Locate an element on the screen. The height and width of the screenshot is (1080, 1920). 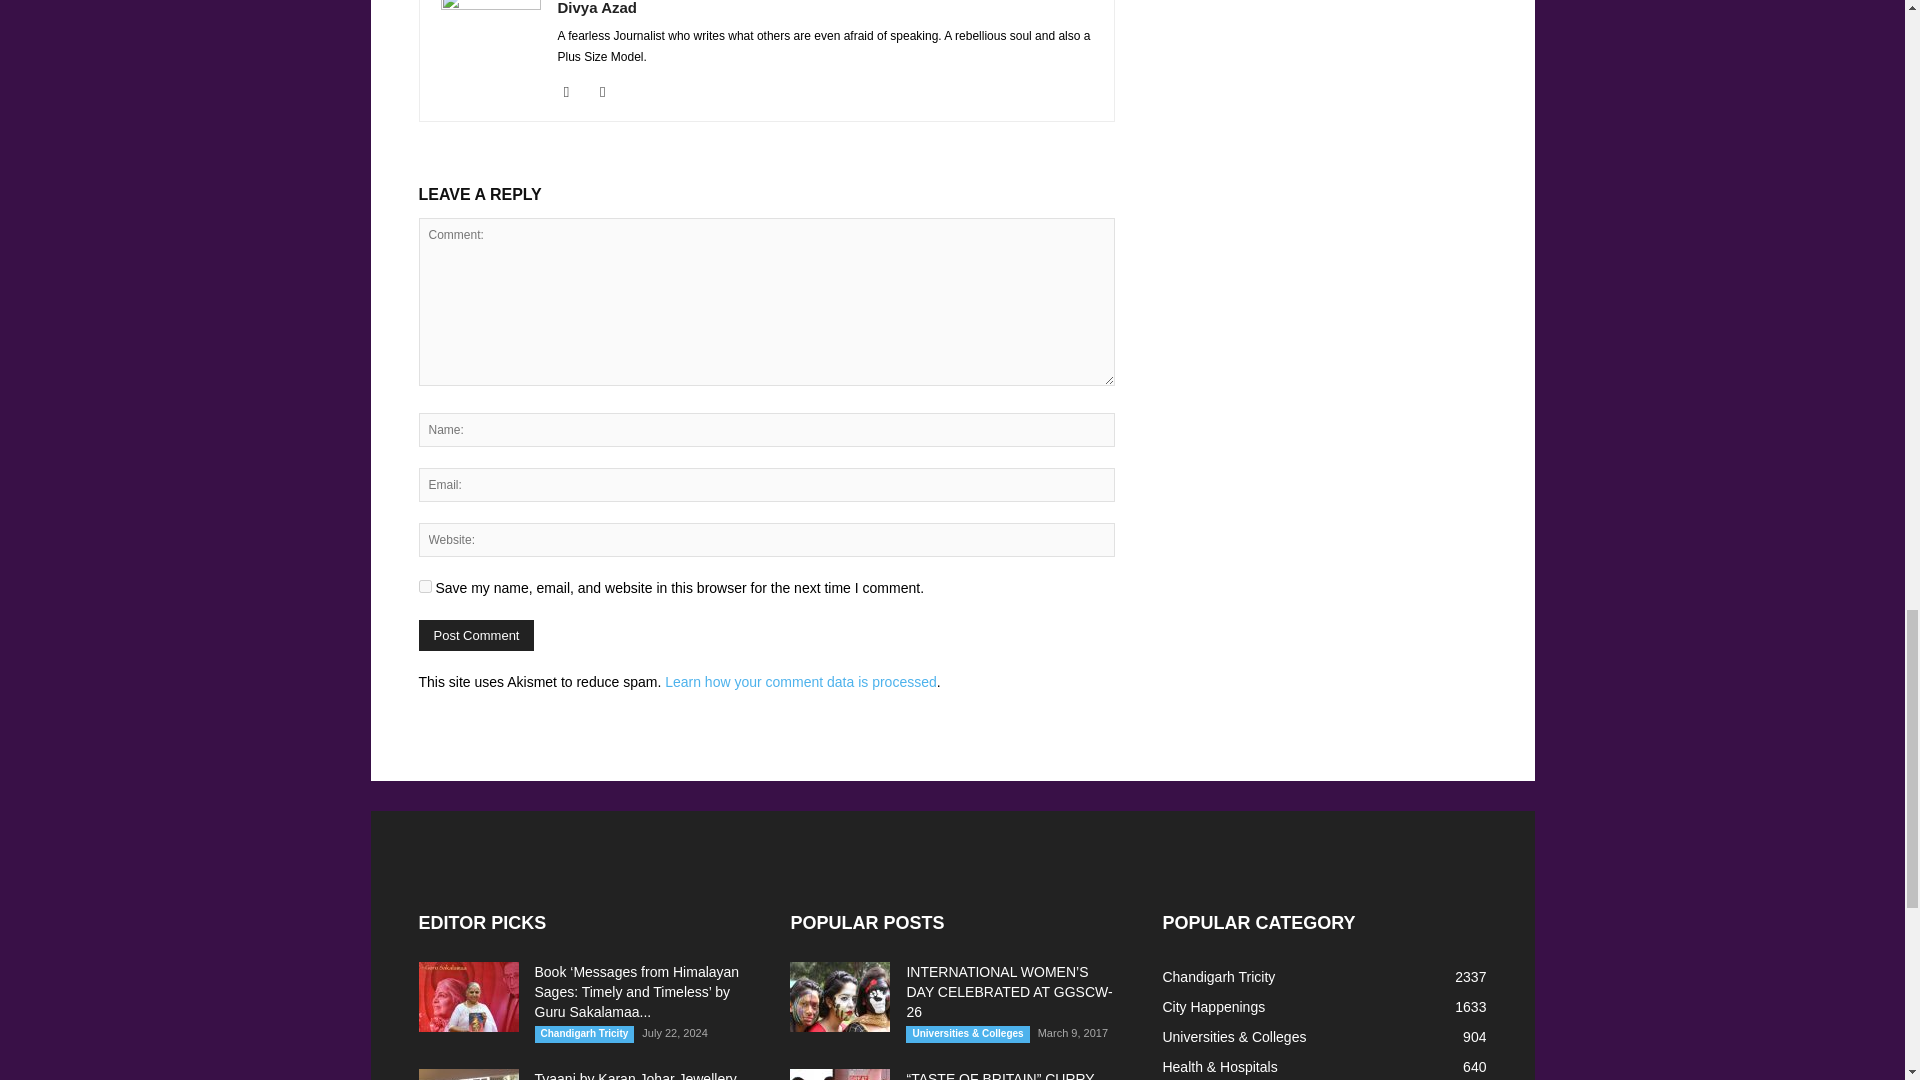
Post Comment is located at coordinates (476, 635).